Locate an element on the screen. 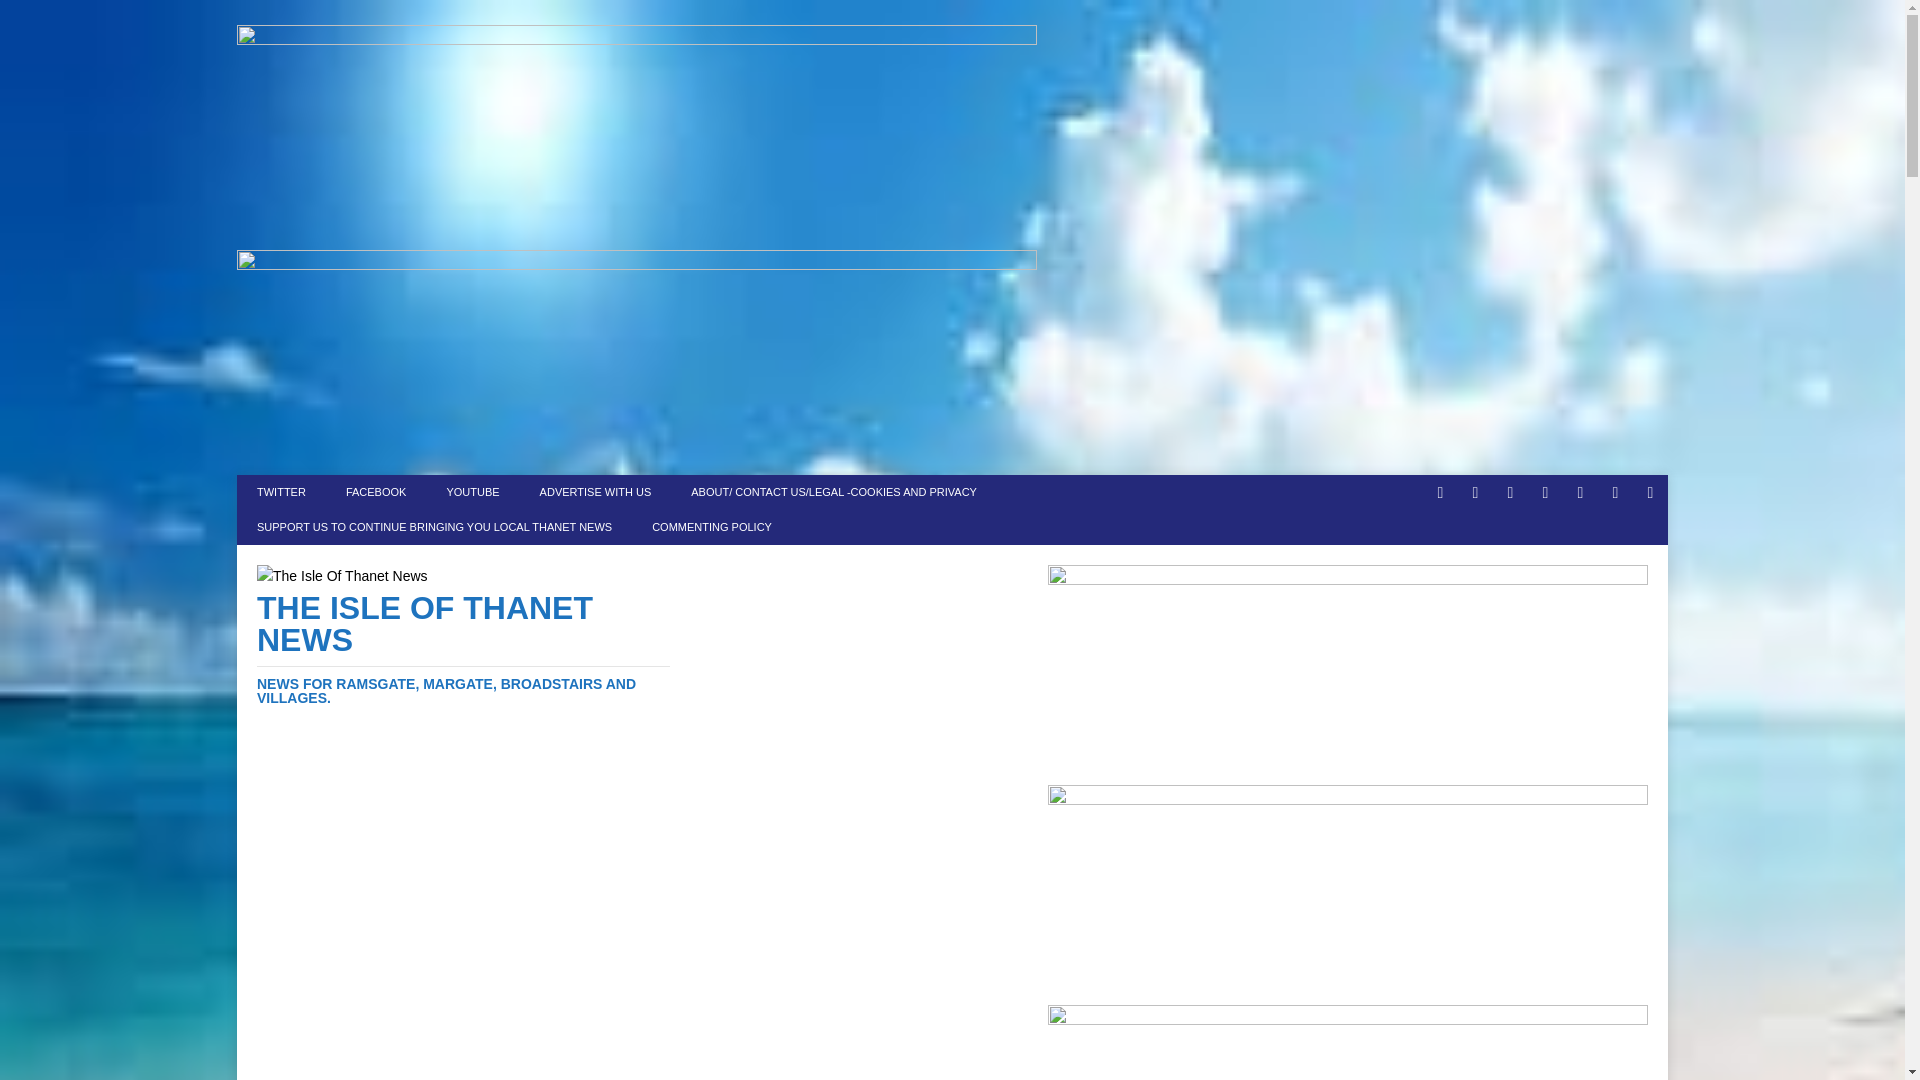 The width and height of the screenshot is (1920, 1080). COMMENTING POLICY is located at coordinates (711, 527).